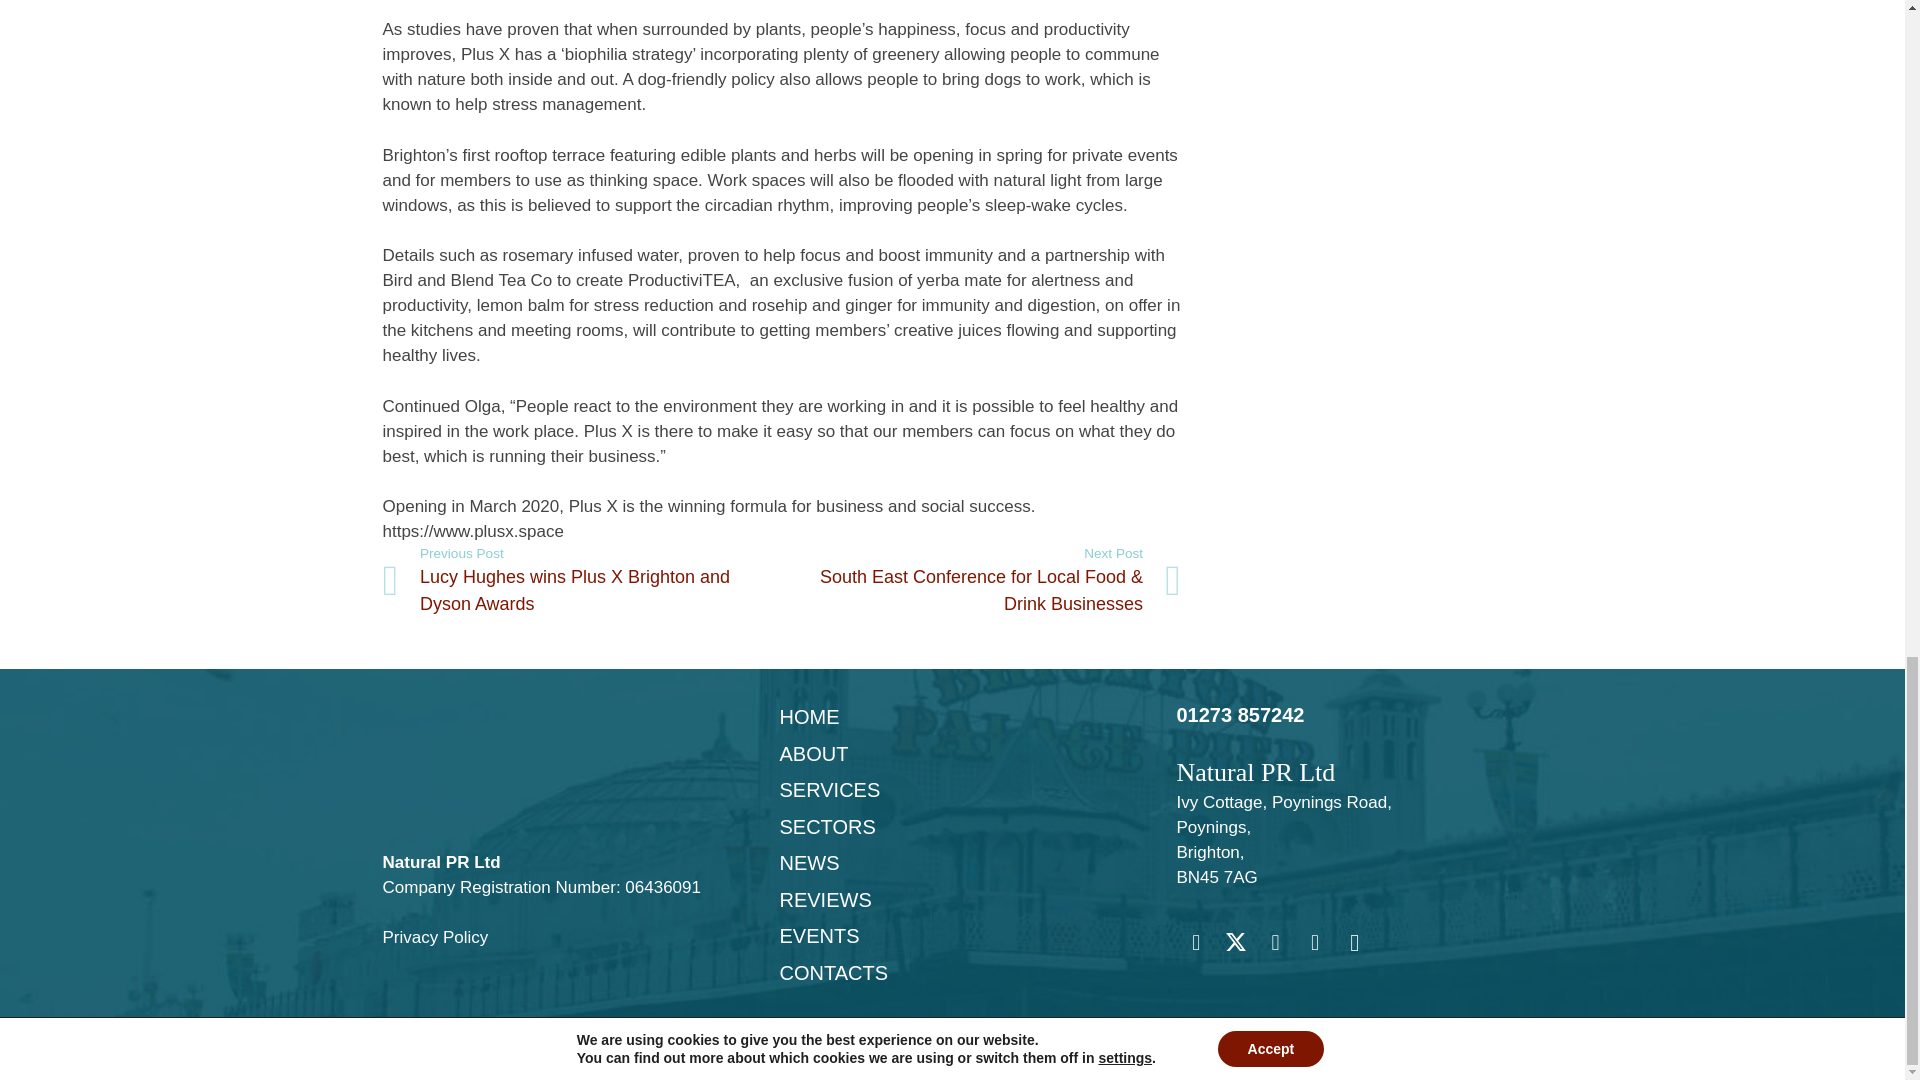 The width and height of the screenshot is (1920, 1080). I want to click on CONTACTS, so click(833, 972).